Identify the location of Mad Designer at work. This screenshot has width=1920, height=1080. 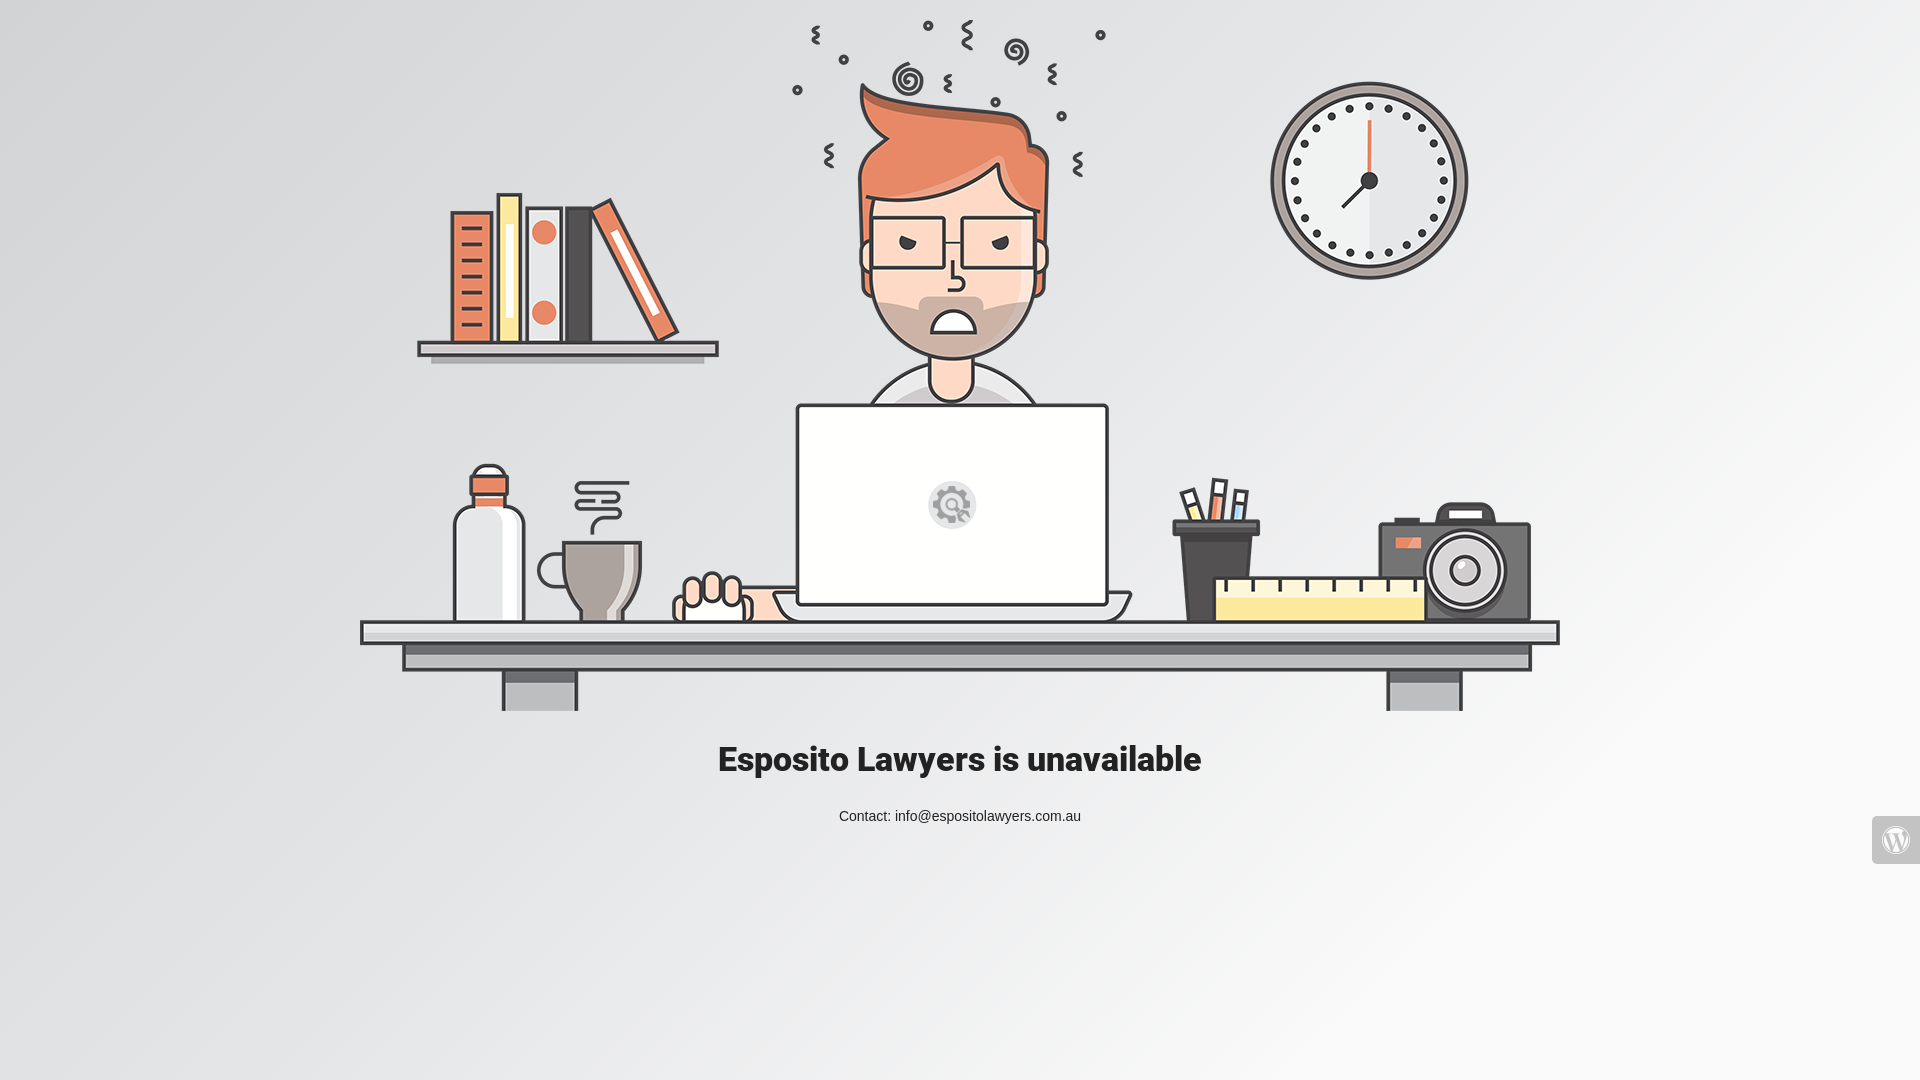
(960, 366).